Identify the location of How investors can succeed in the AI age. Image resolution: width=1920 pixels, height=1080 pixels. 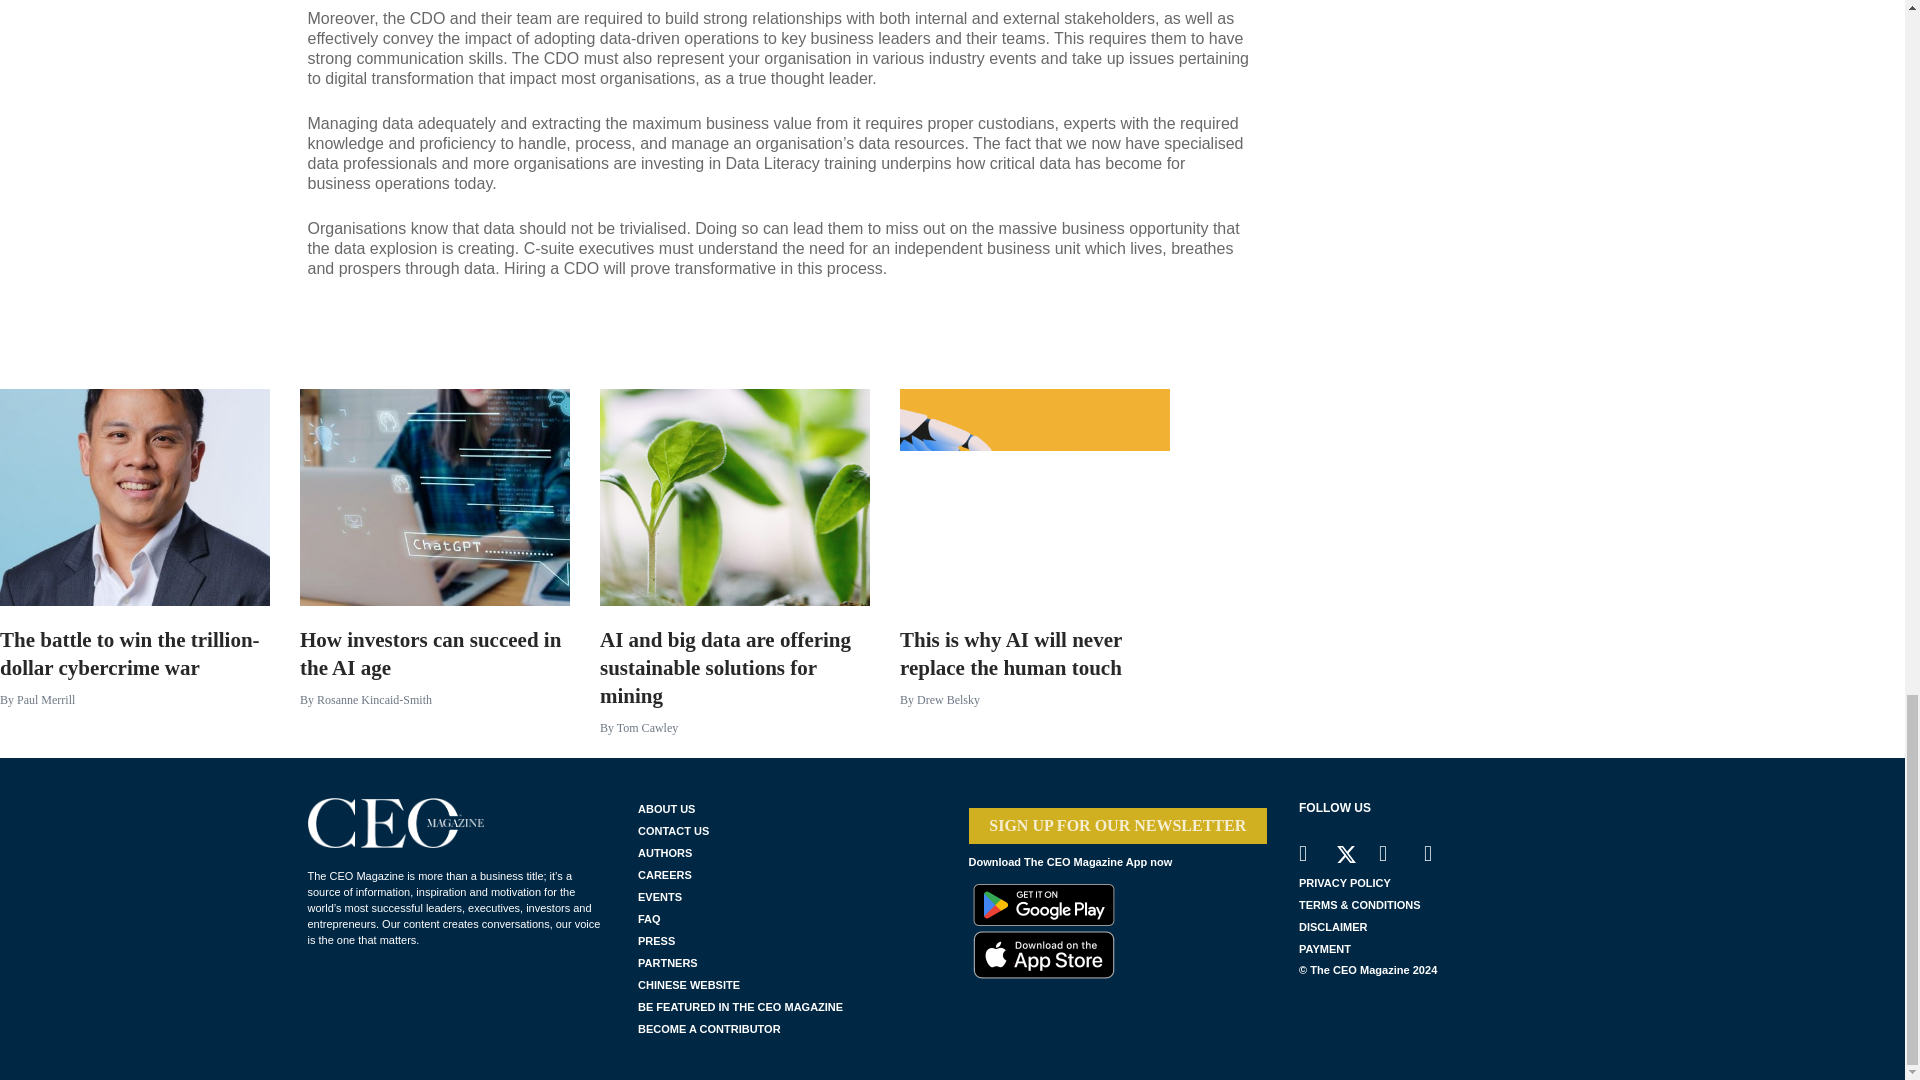
(434, 722).